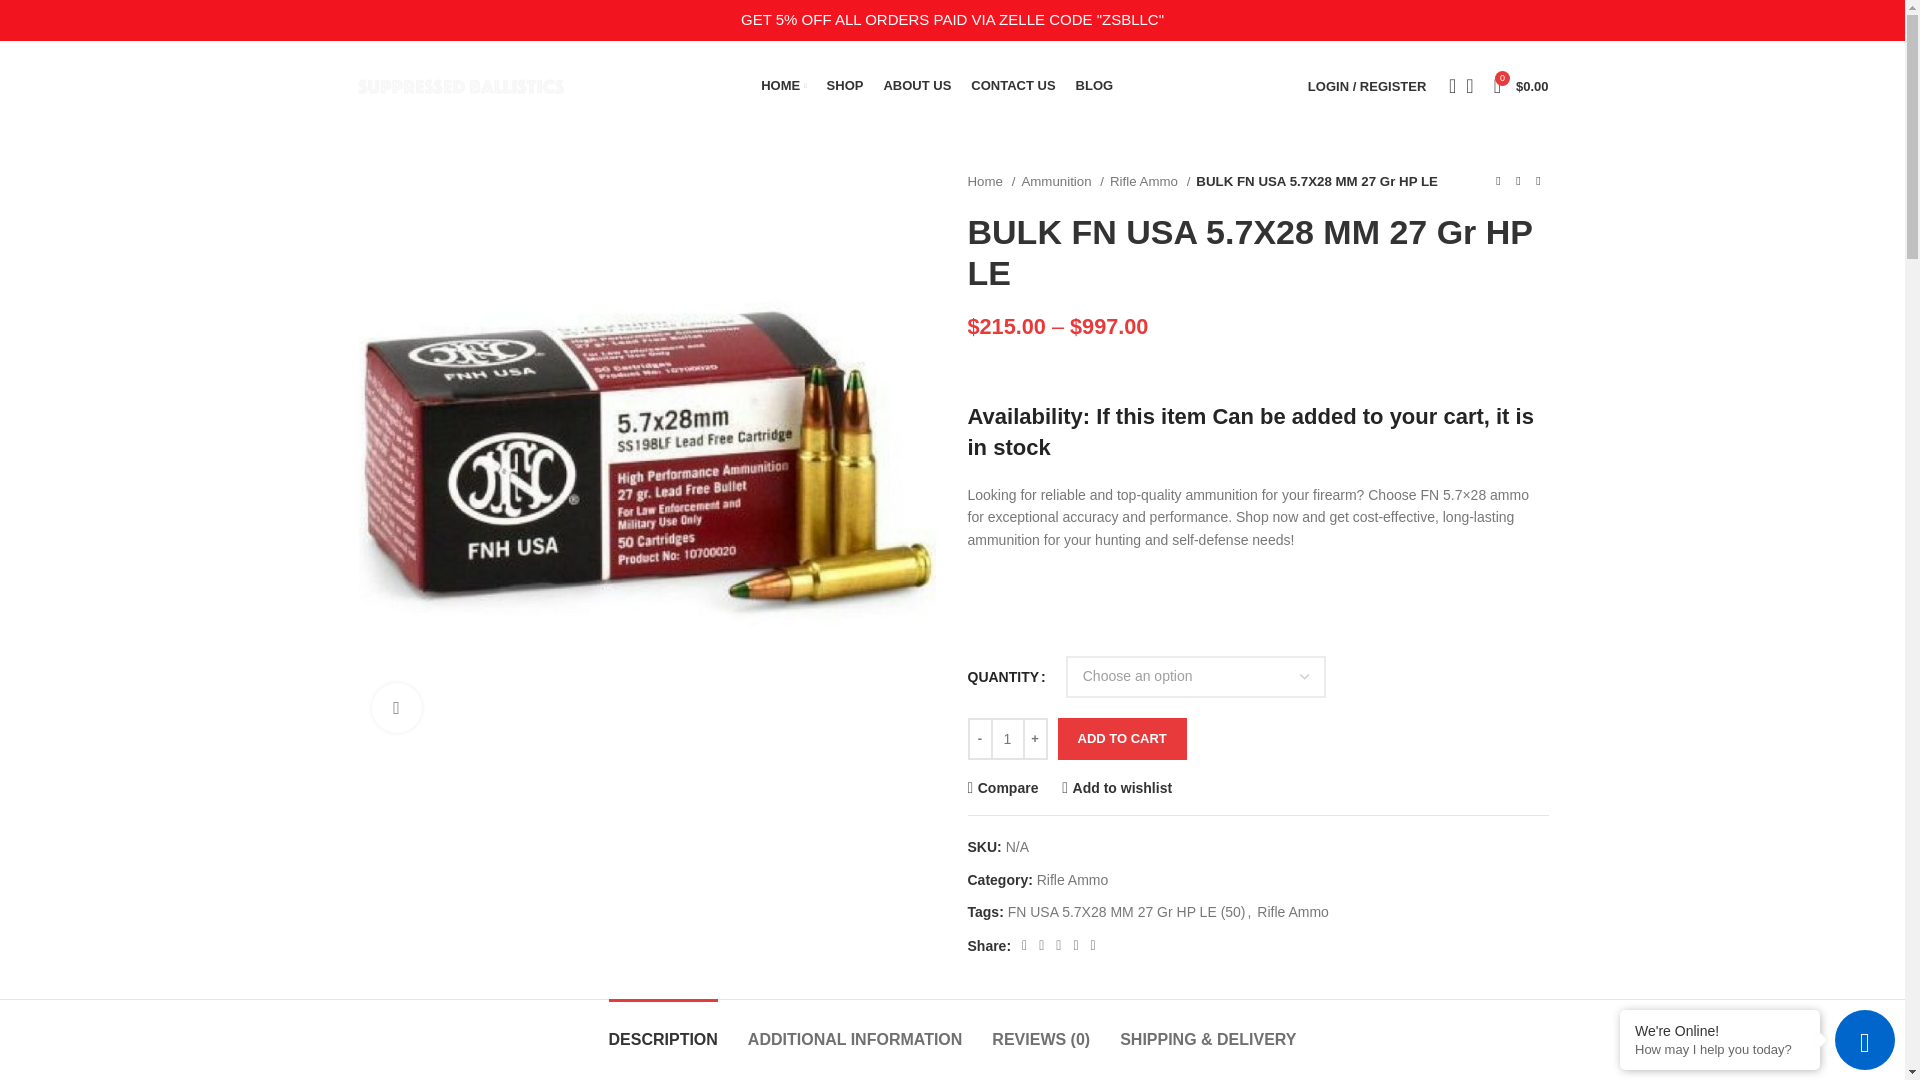 The height and width of the screenshot is (1080, 1920). Describe the element at coordinates (1366, 85) in the screenshot. I see `My account` at that location.